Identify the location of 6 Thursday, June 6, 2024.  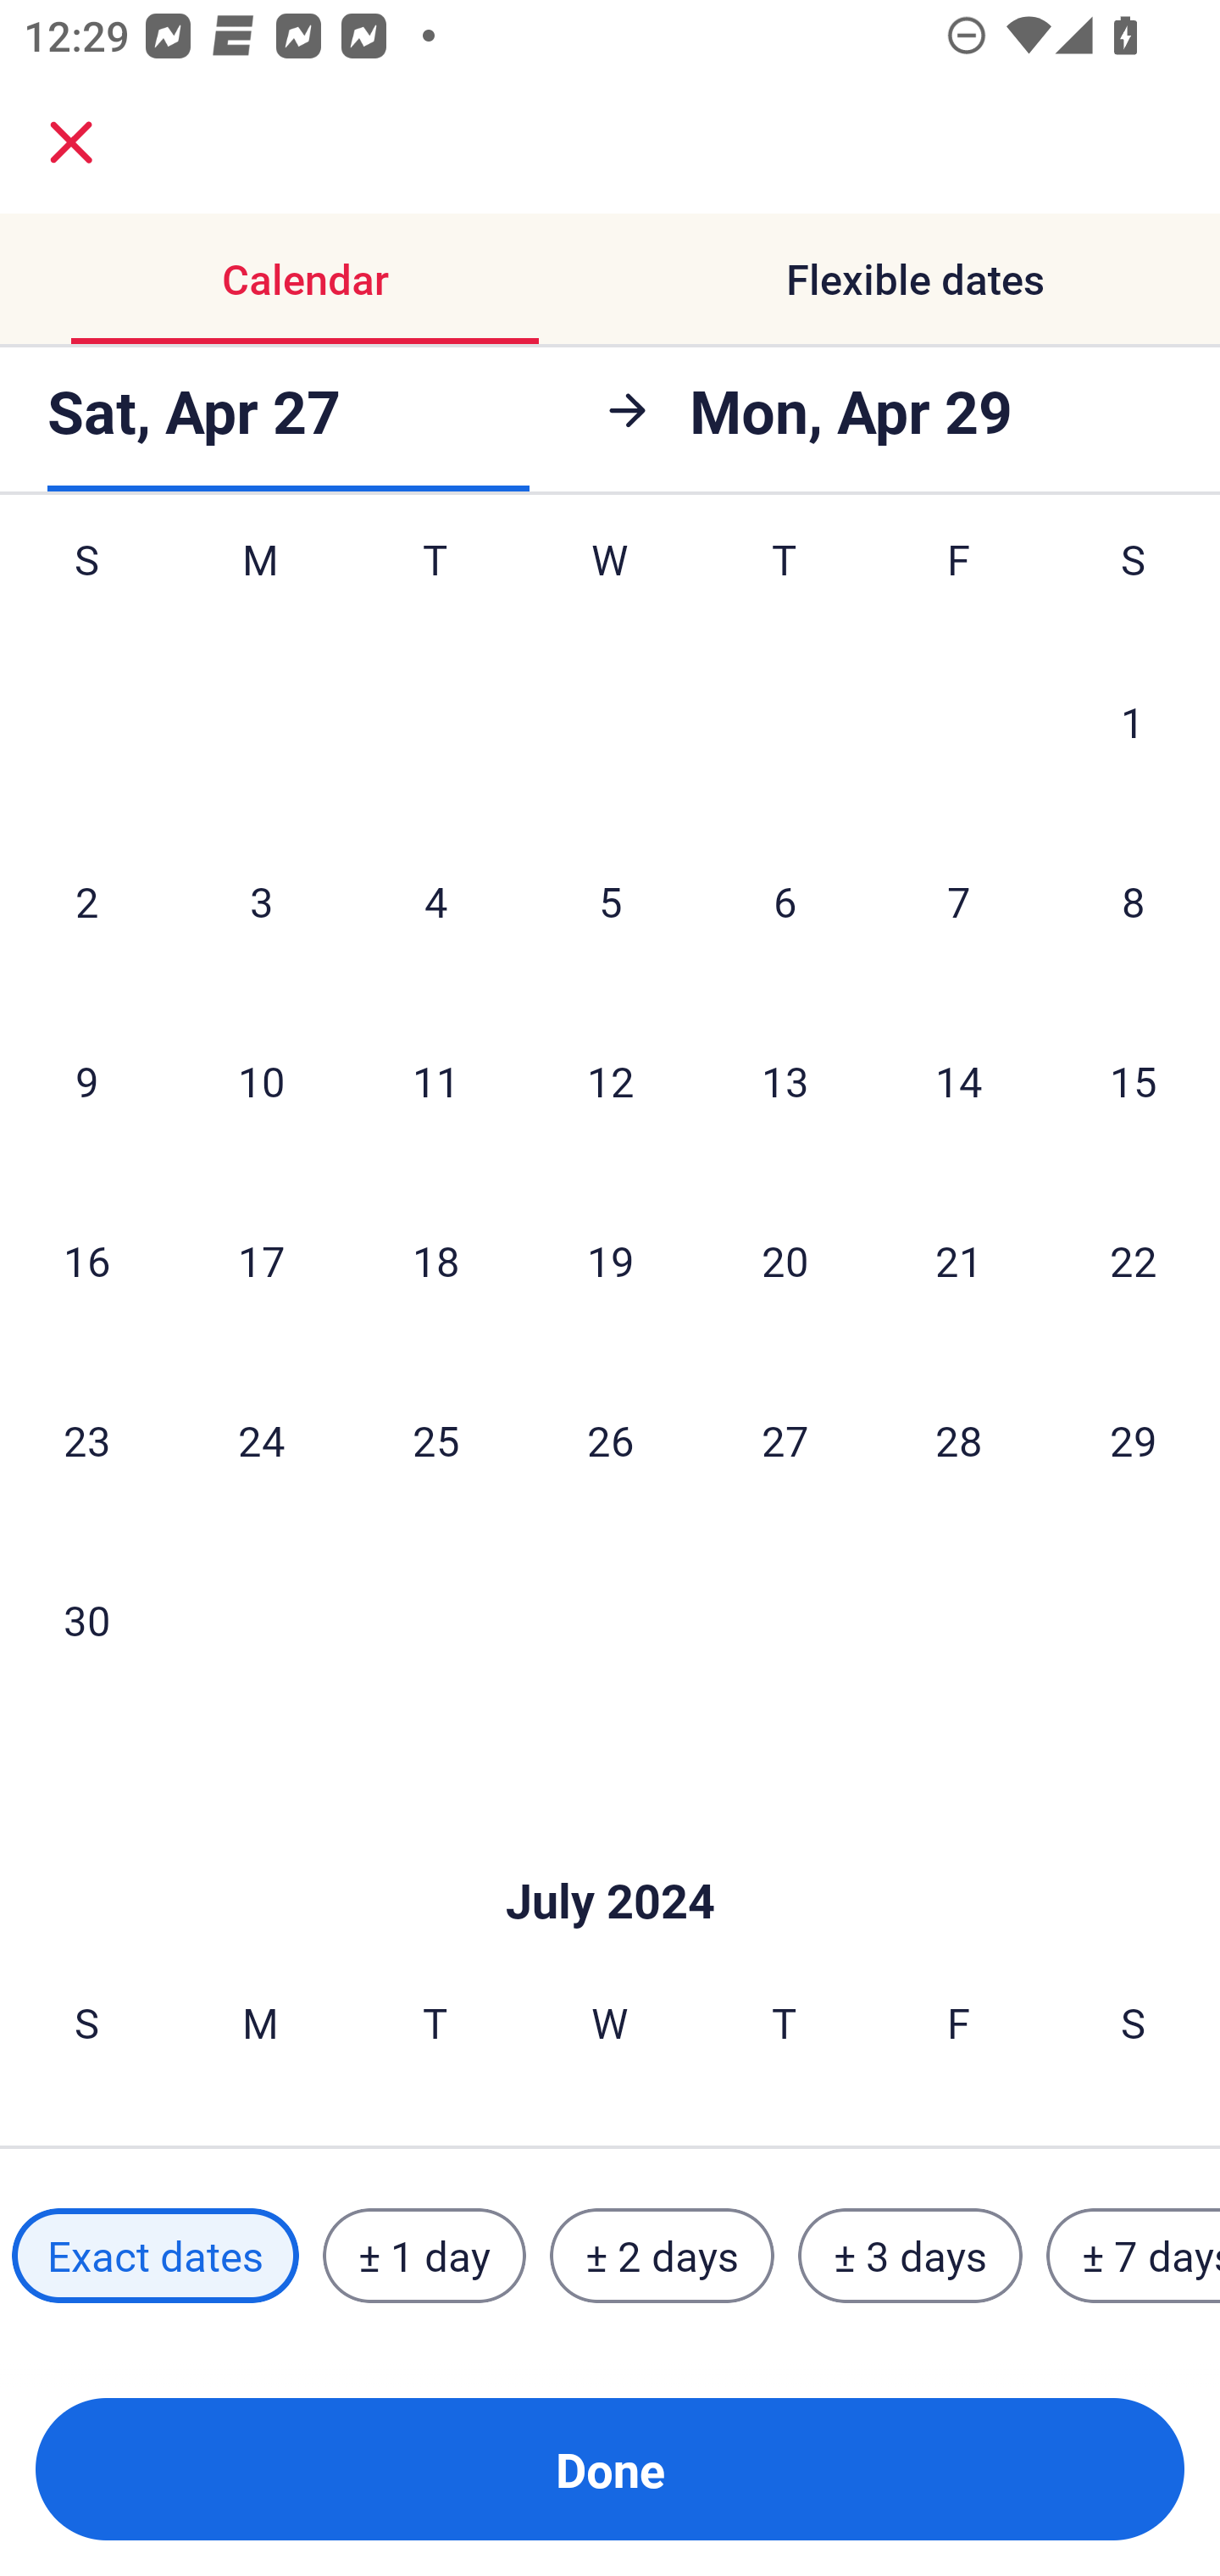
(785, 902).